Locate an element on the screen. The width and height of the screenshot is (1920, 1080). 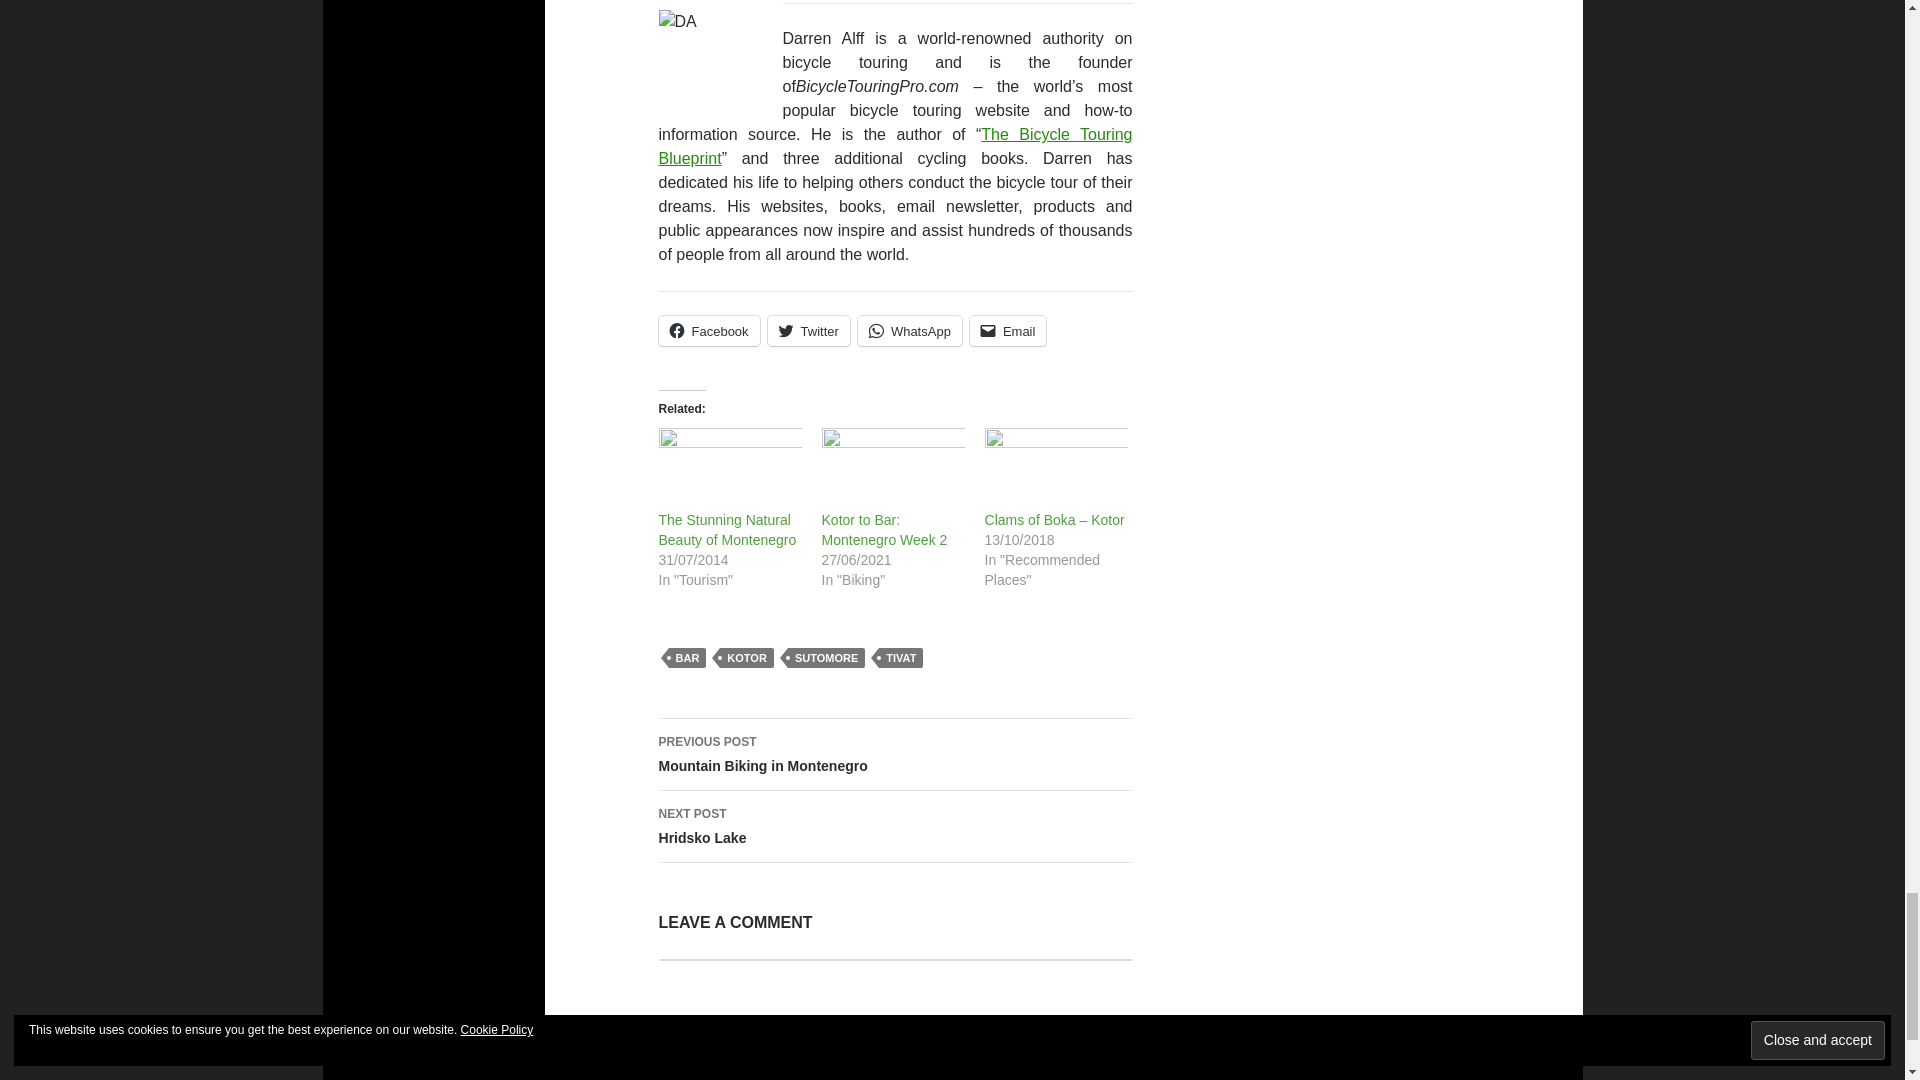
Kotor to Bar: Montenegro Week 2 is located at coordinates (893, 468).